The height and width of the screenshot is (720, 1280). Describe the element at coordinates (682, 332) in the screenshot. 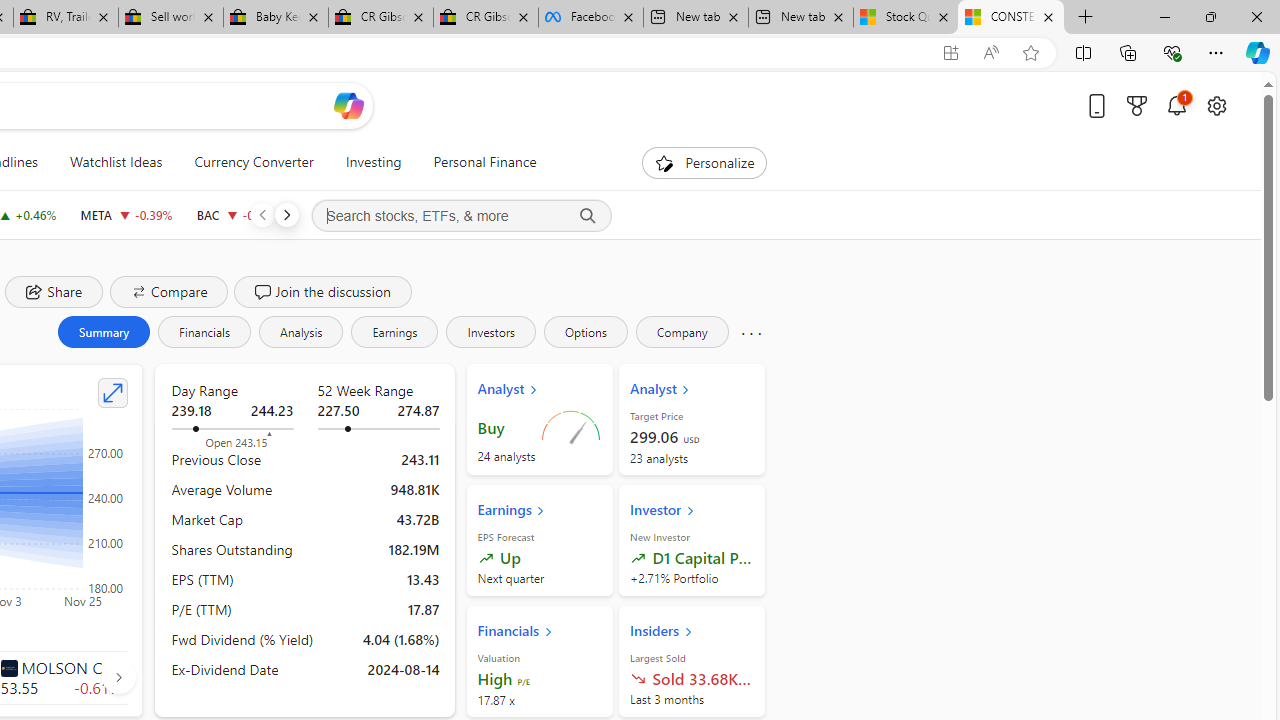

I see `Company` at that location.